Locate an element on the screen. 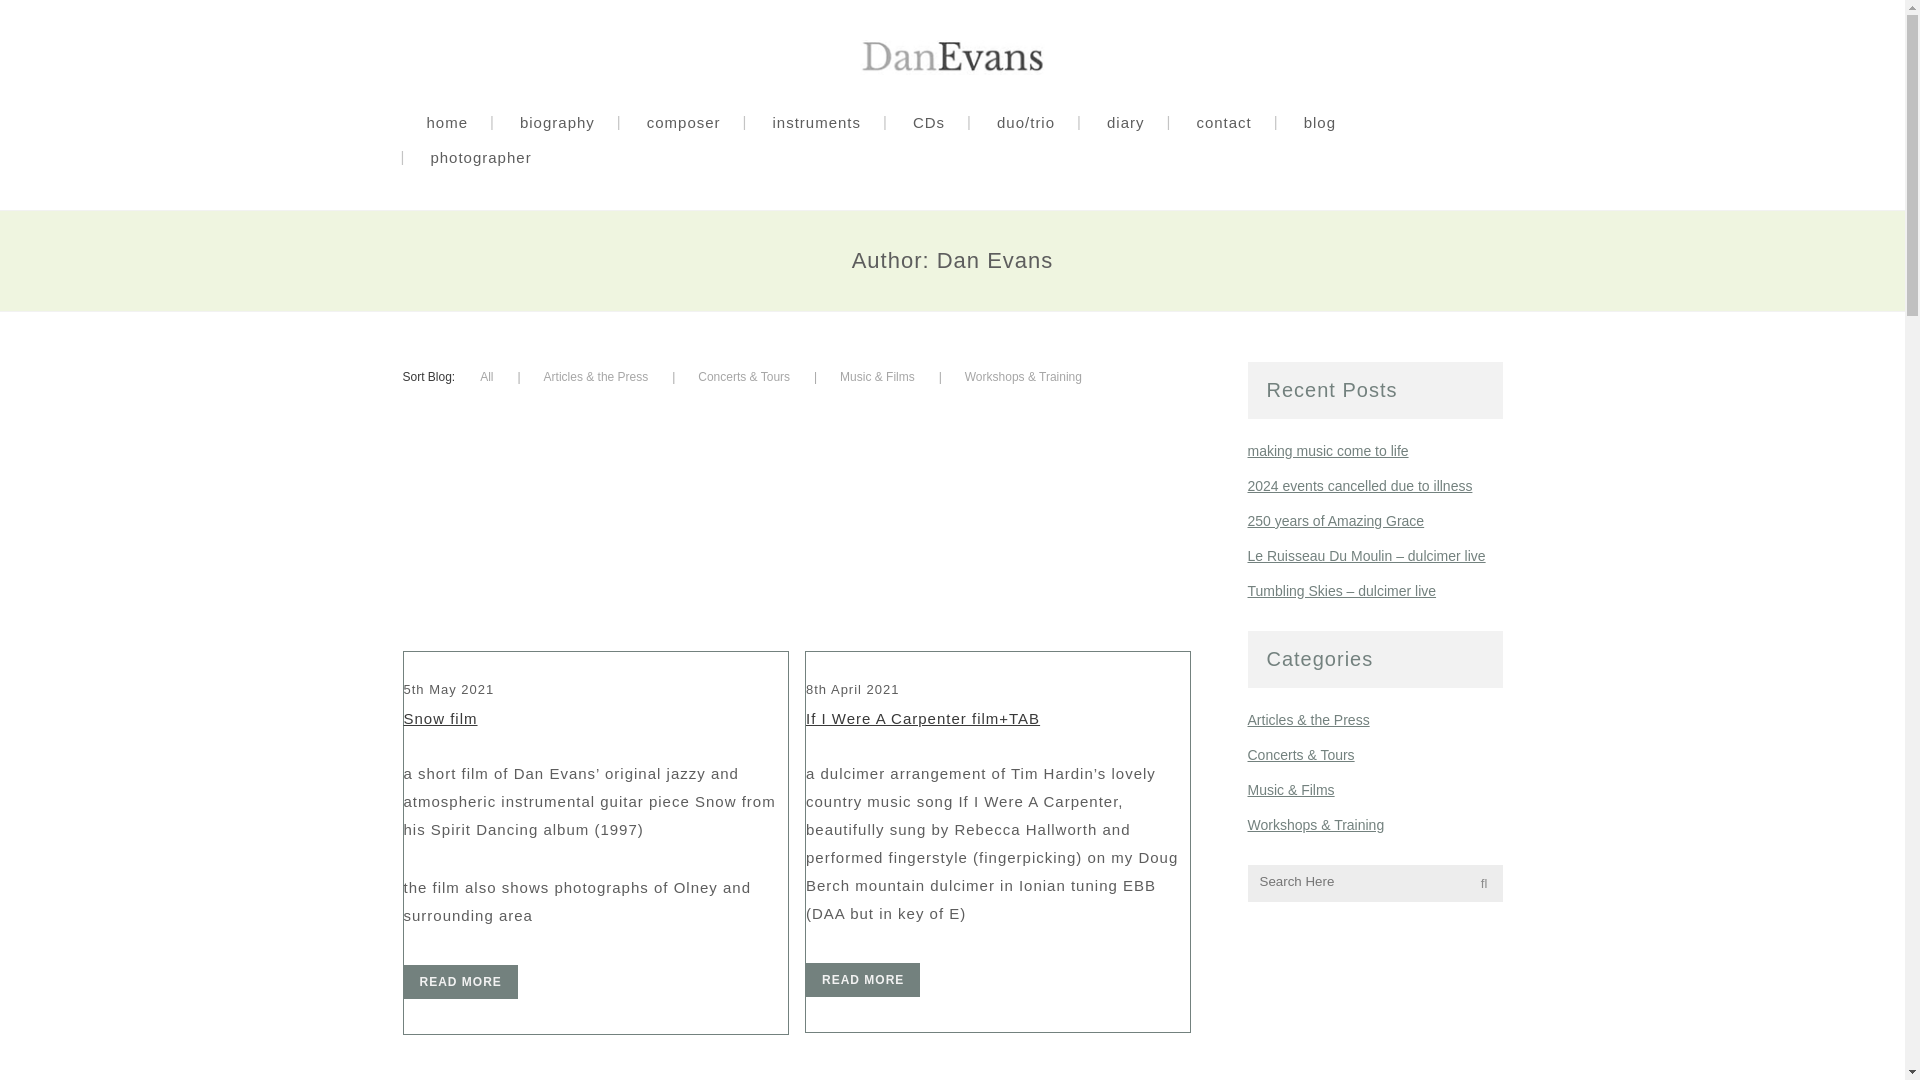  home is located at coordinates (446, 122).